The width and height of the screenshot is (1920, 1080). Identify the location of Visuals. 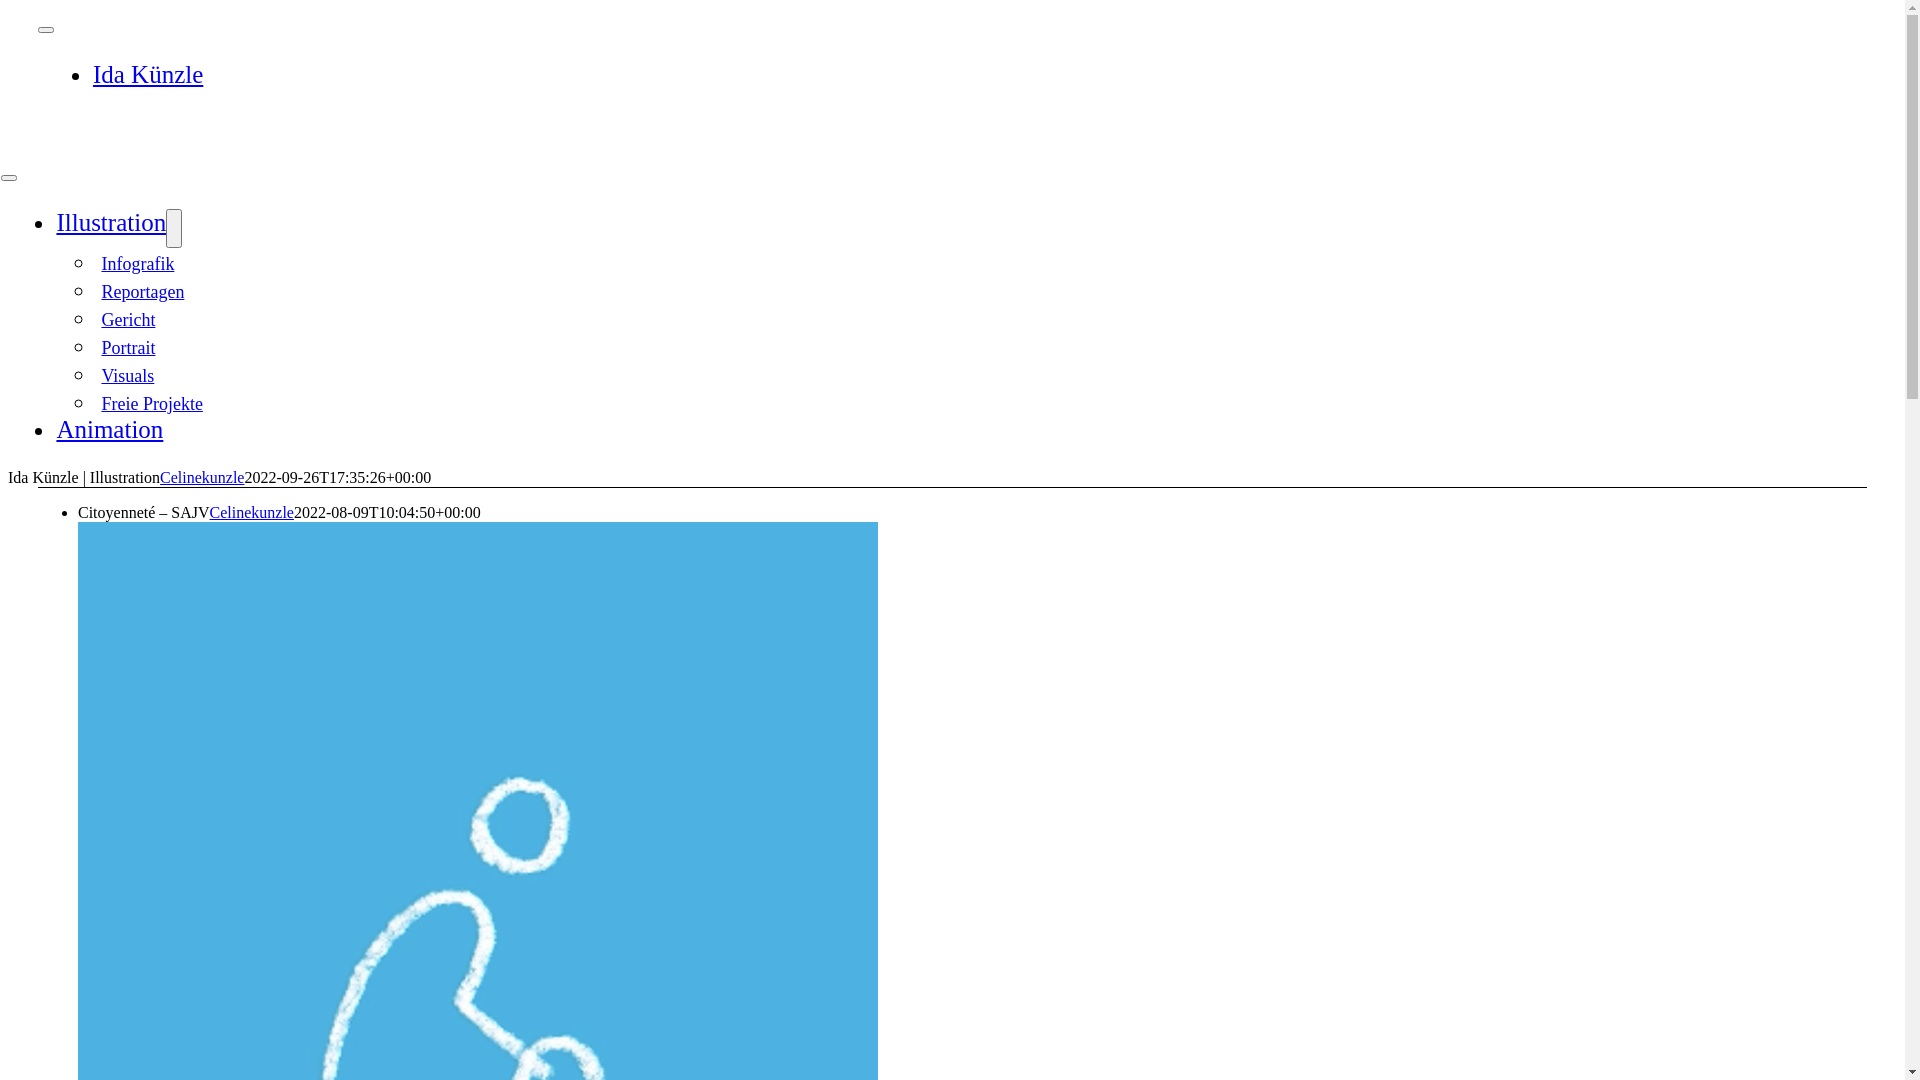
(128, 376).